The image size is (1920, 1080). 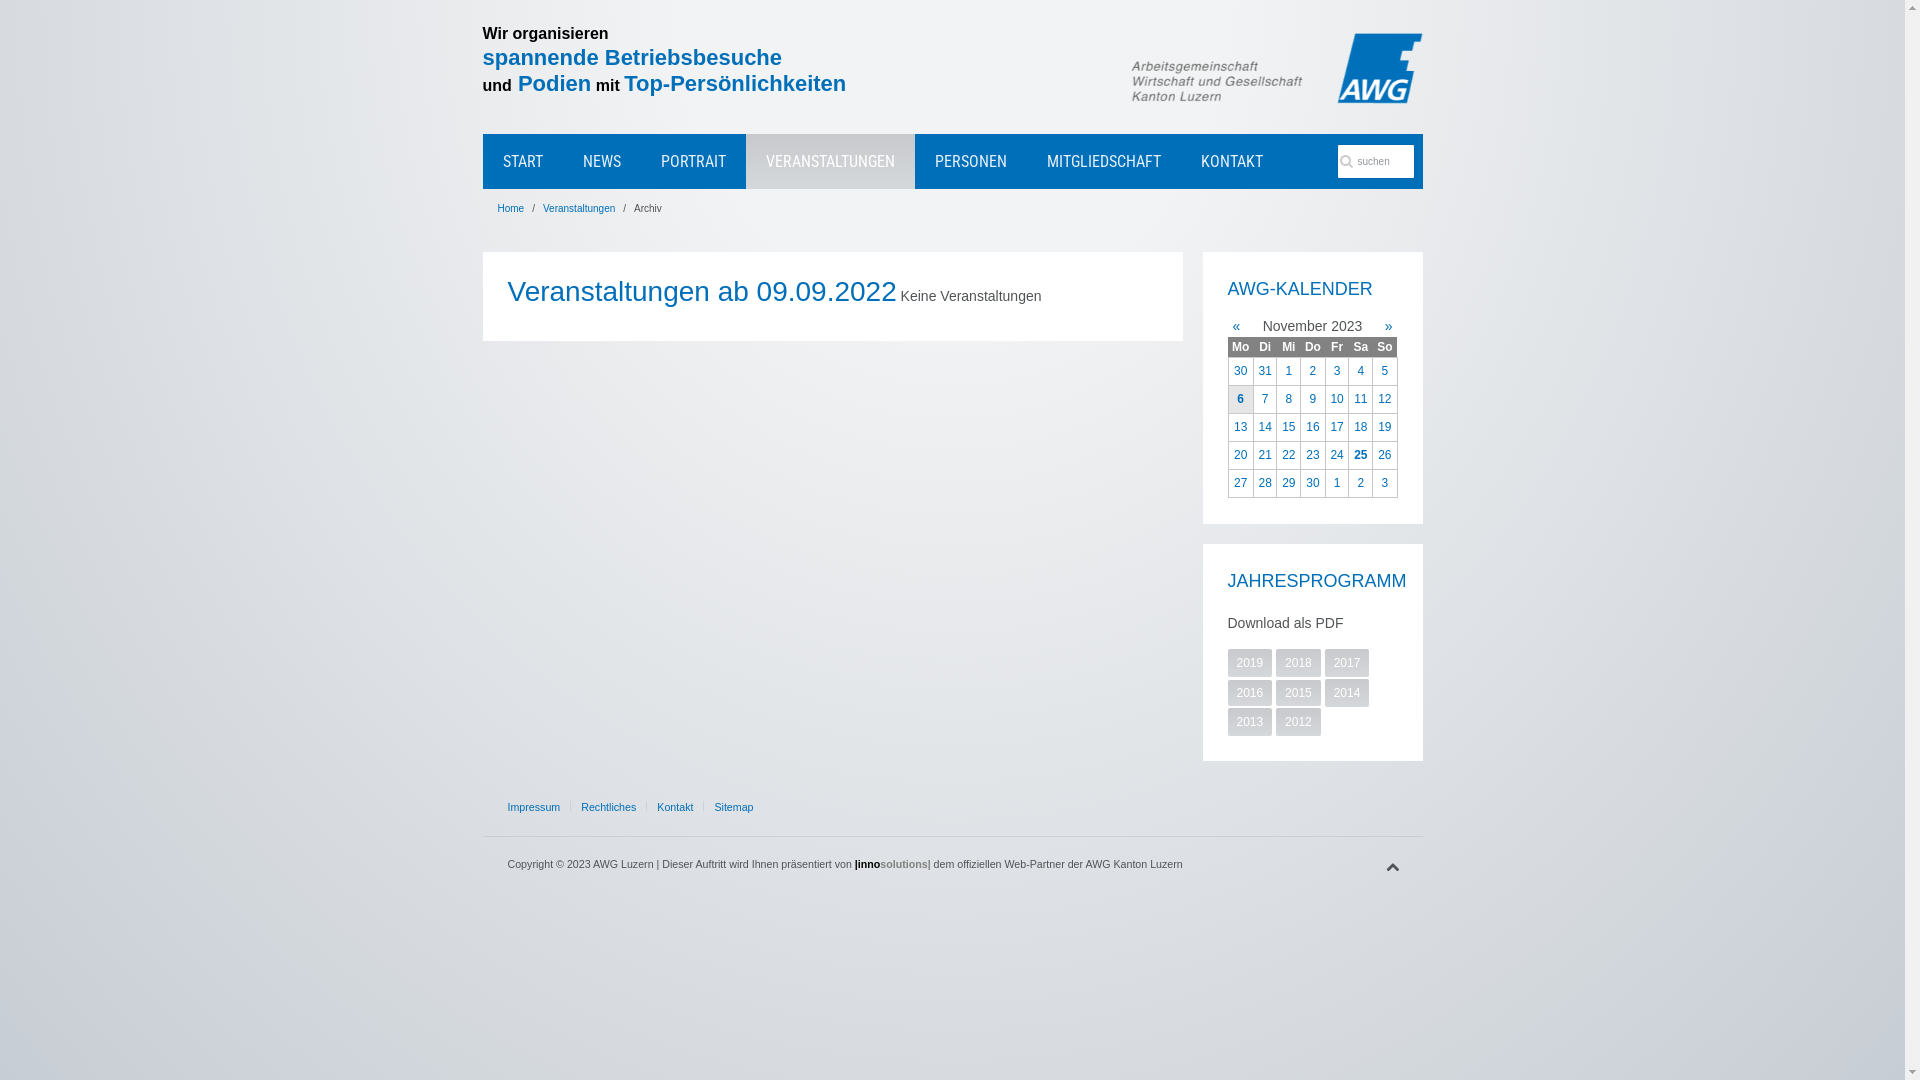 I want to click on Veranstaltungen, so click(x=579, y=209).